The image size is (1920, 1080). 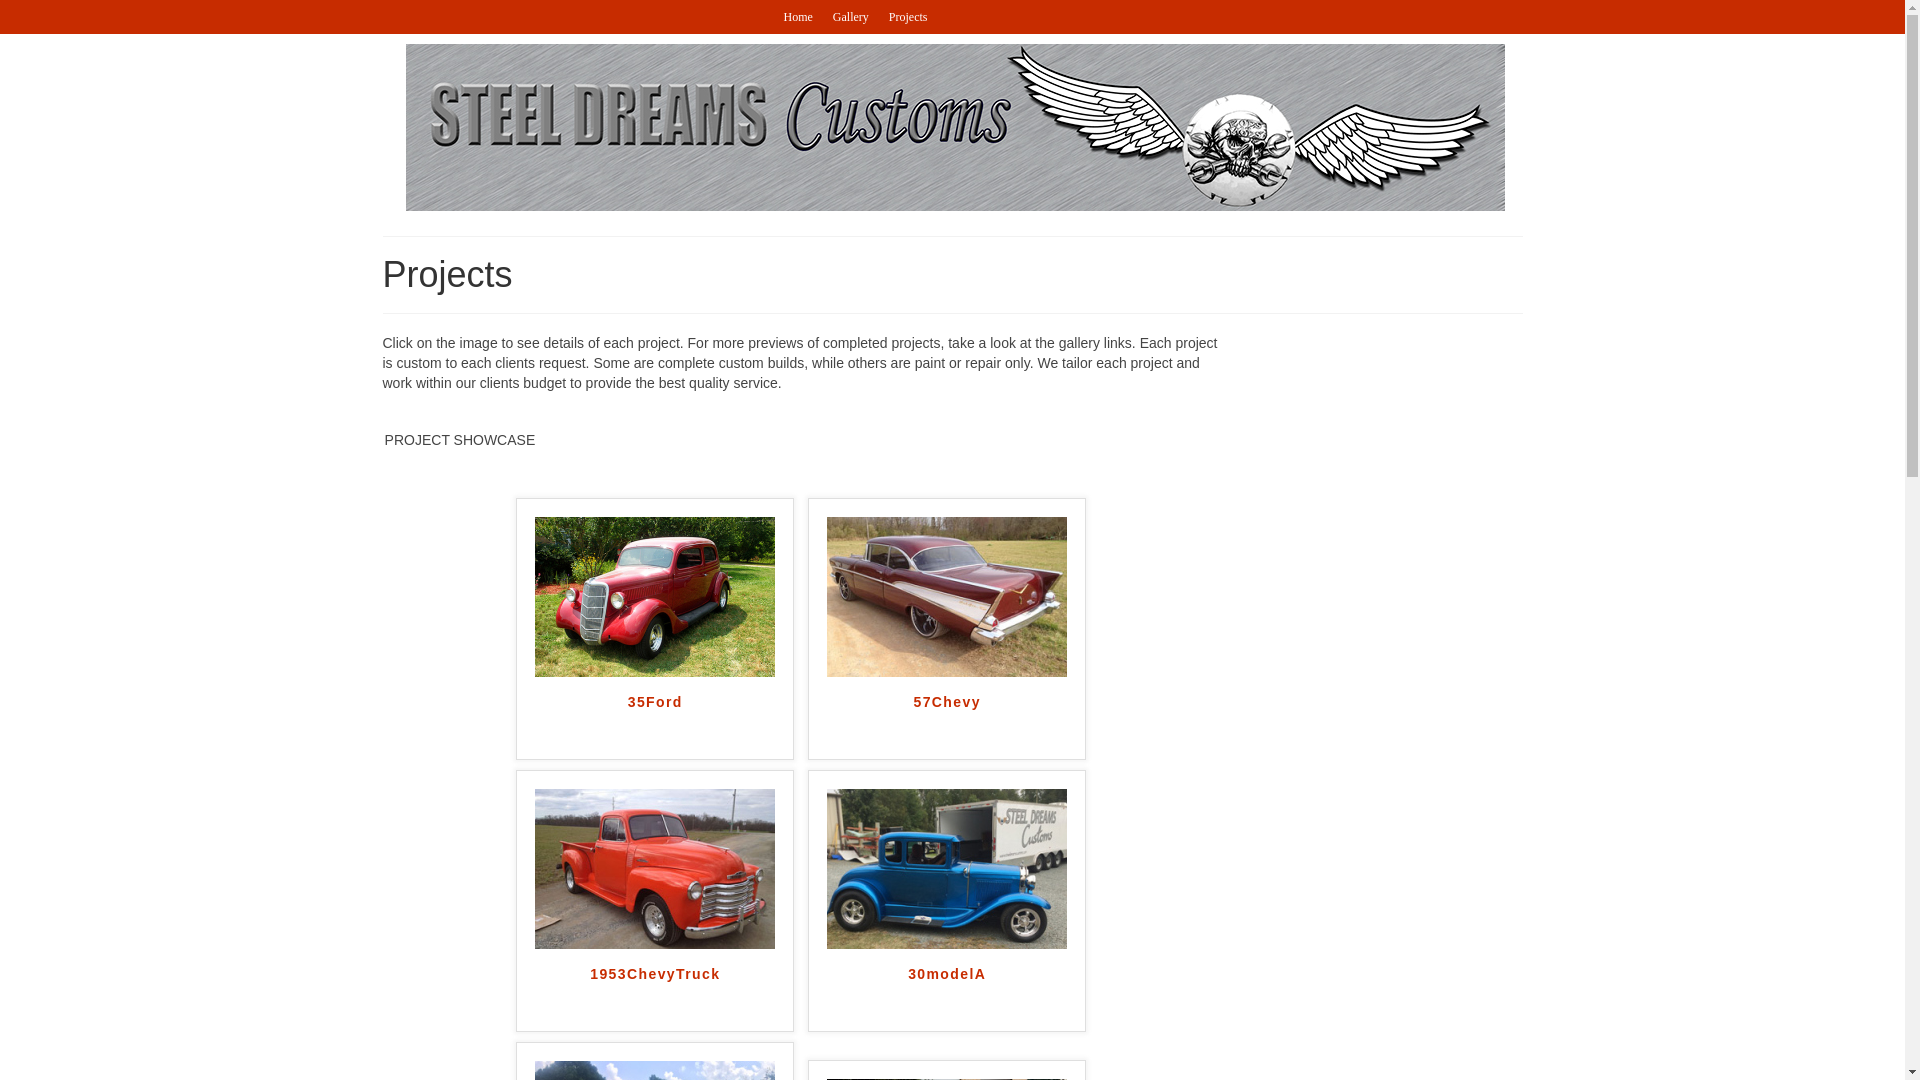 I want to click on Home, so click(x=798, y=16).